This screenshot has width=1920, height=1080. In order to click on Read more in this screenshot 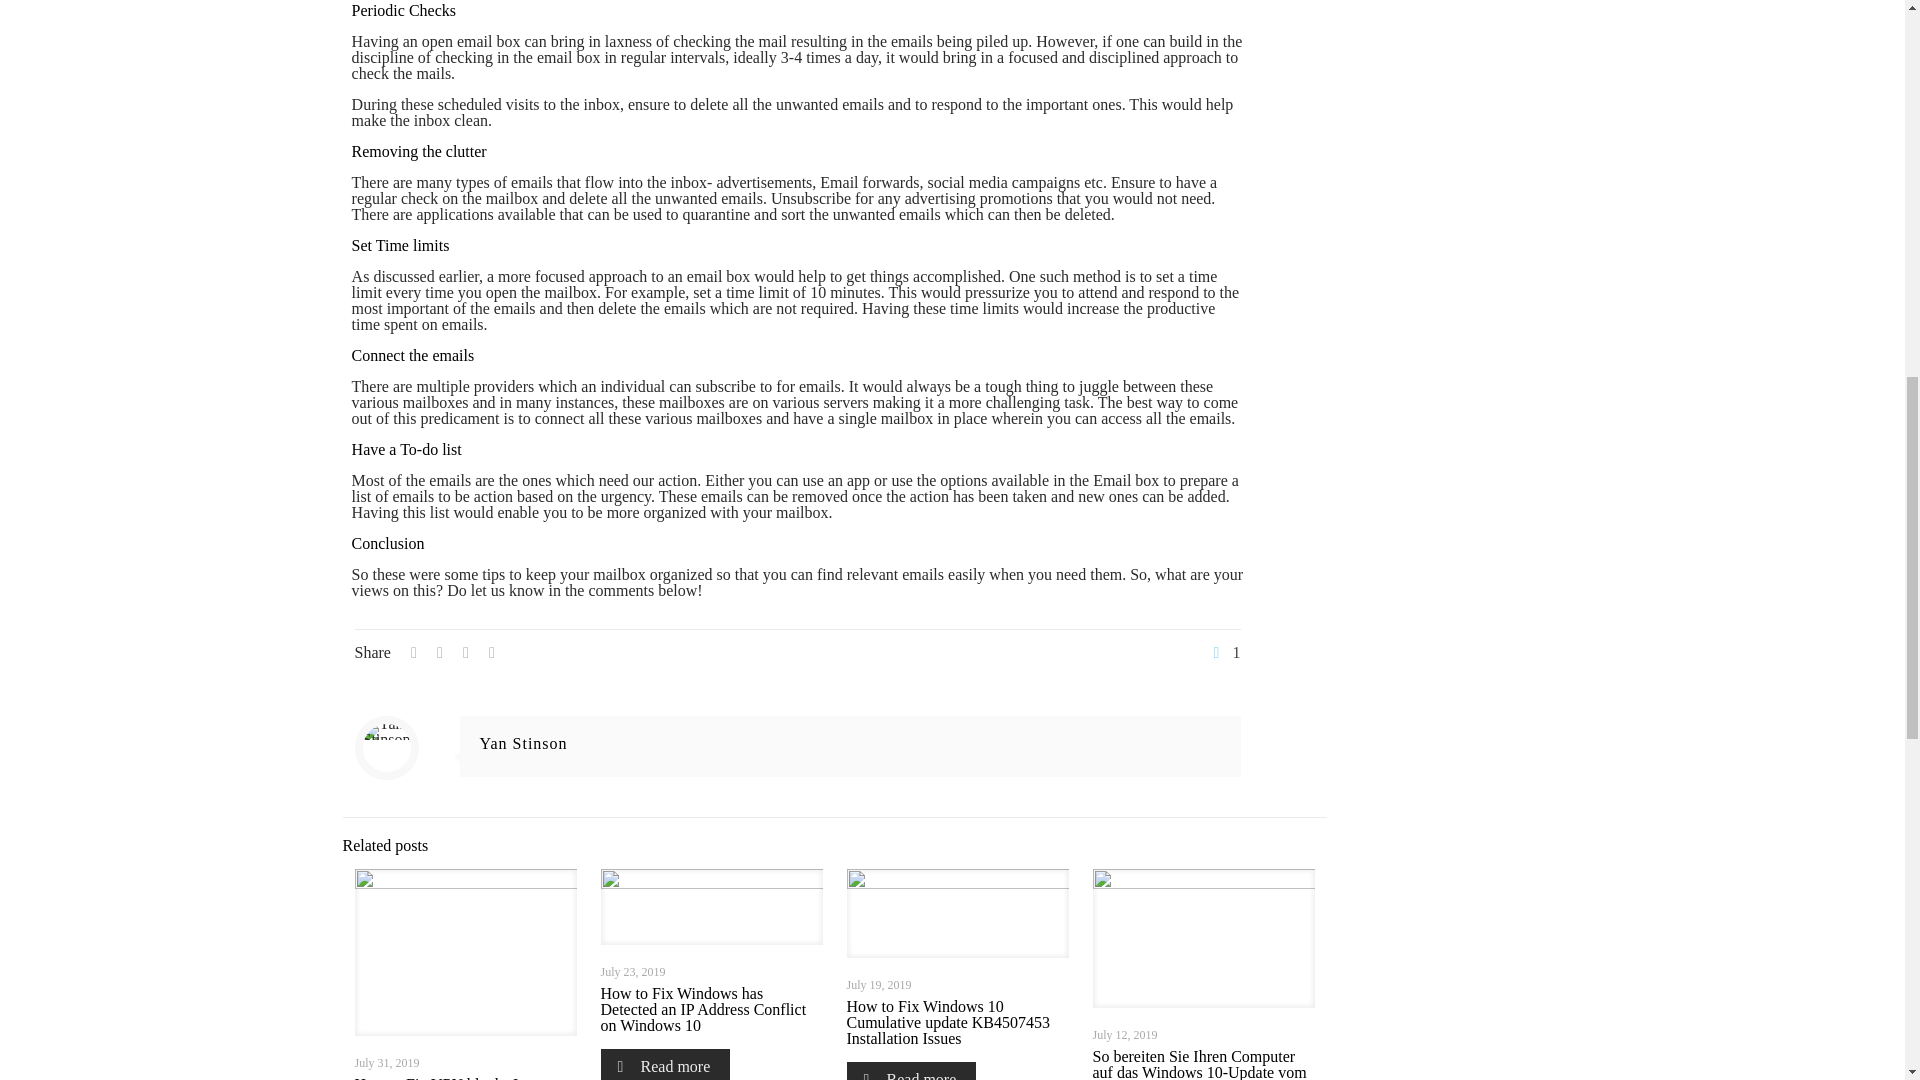, I will do `click(664, 1064)`.